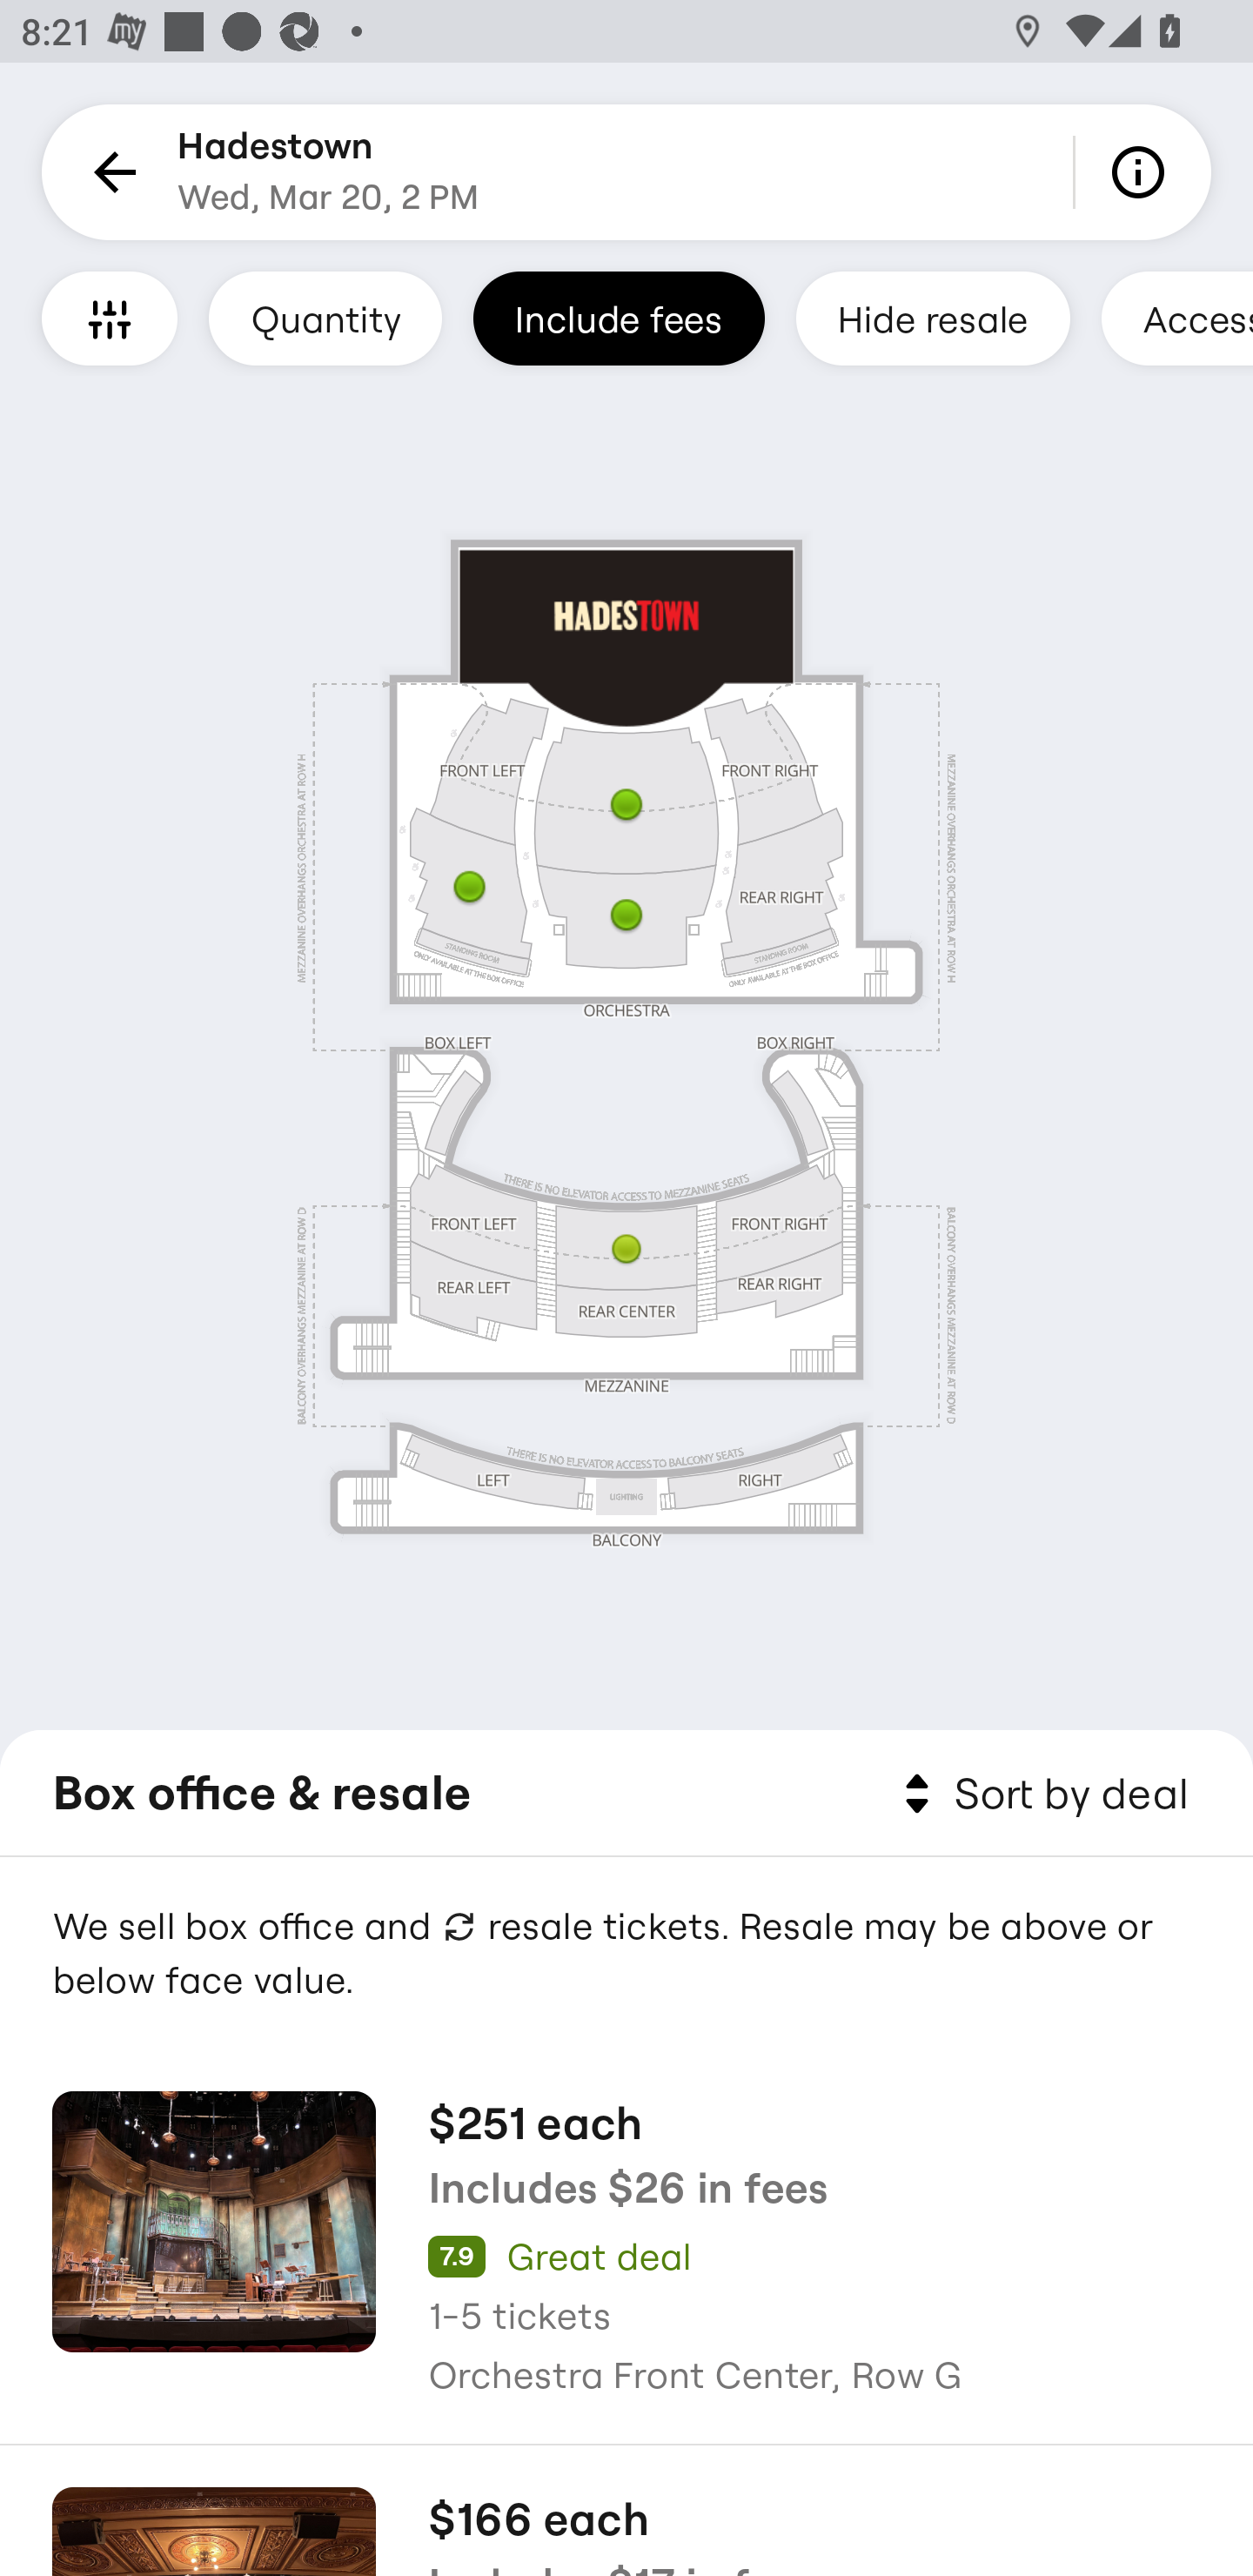  Describe the element at coordinates (110, 172) in the screenshot. I see `Back` at that location.